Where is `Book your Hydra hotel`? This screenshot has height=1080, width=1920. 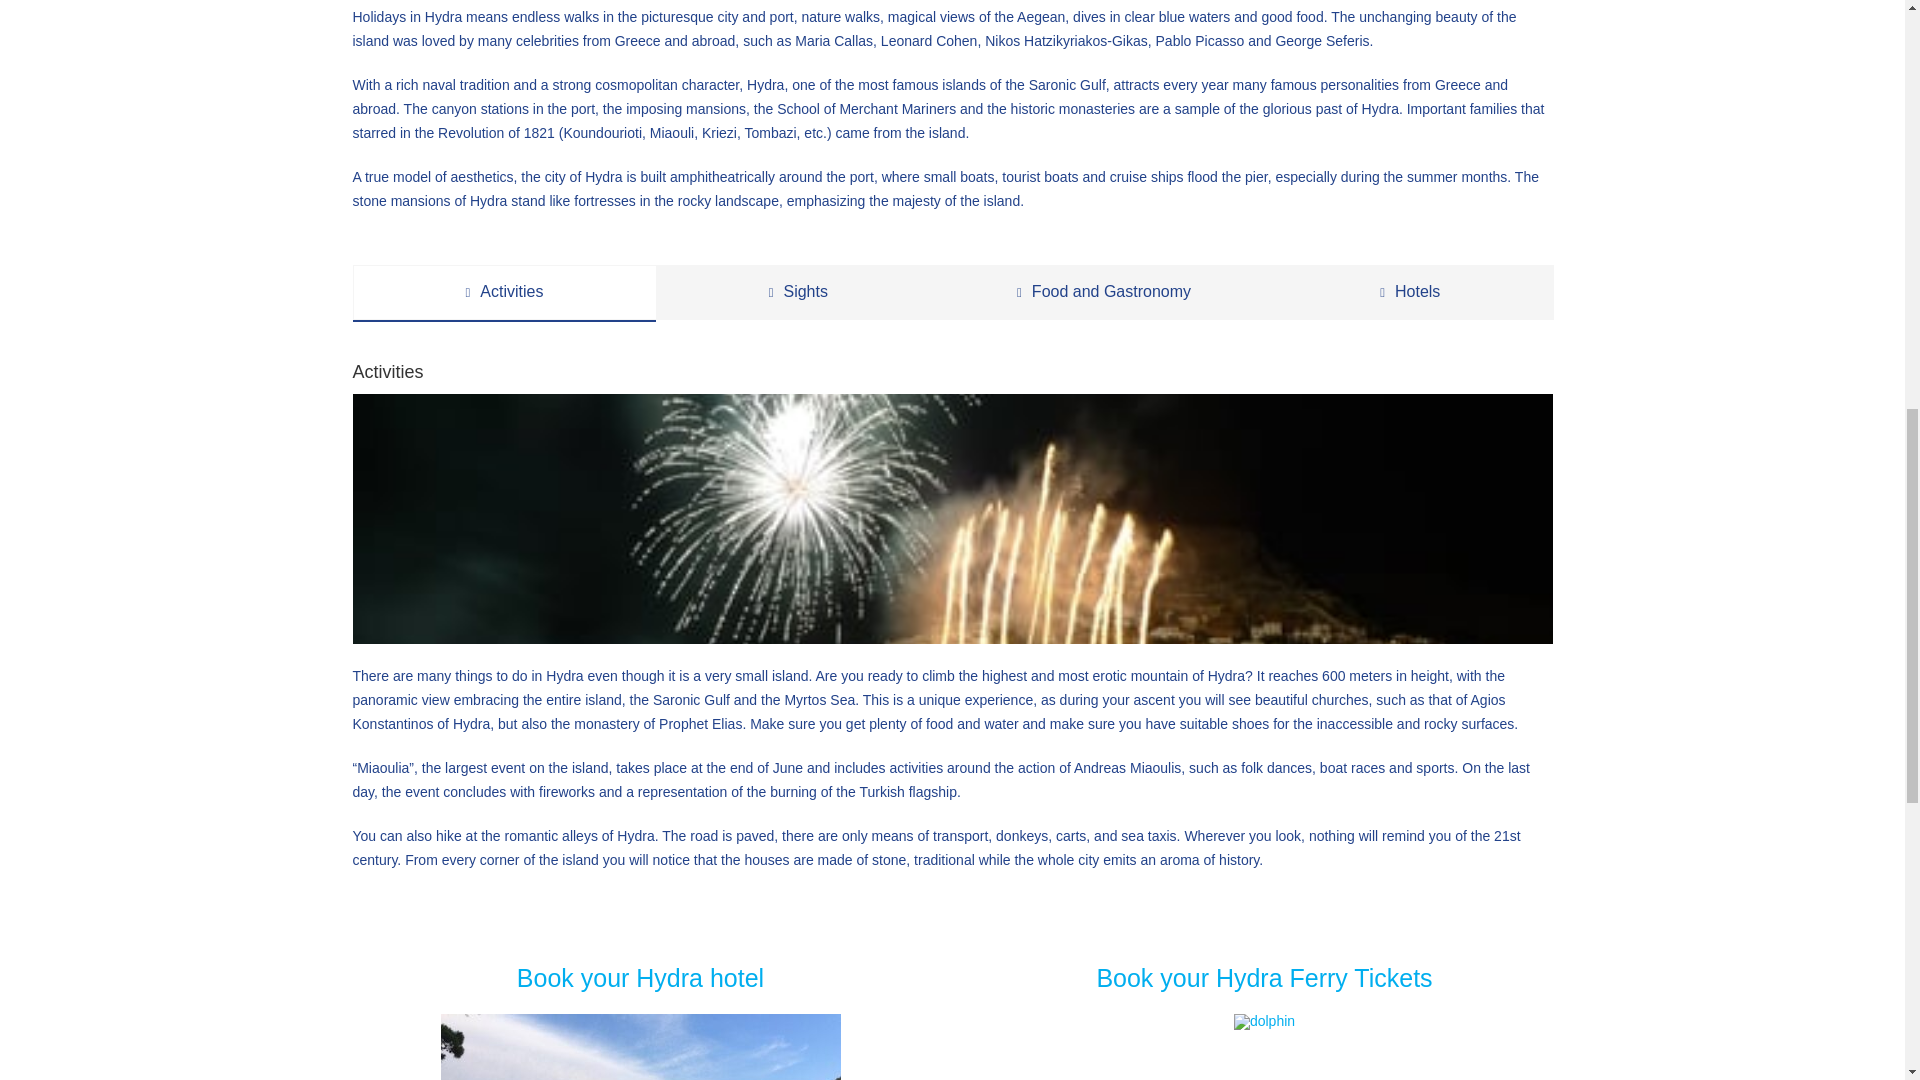
Book your Hydra hotel is located at coordinates (640, 978).